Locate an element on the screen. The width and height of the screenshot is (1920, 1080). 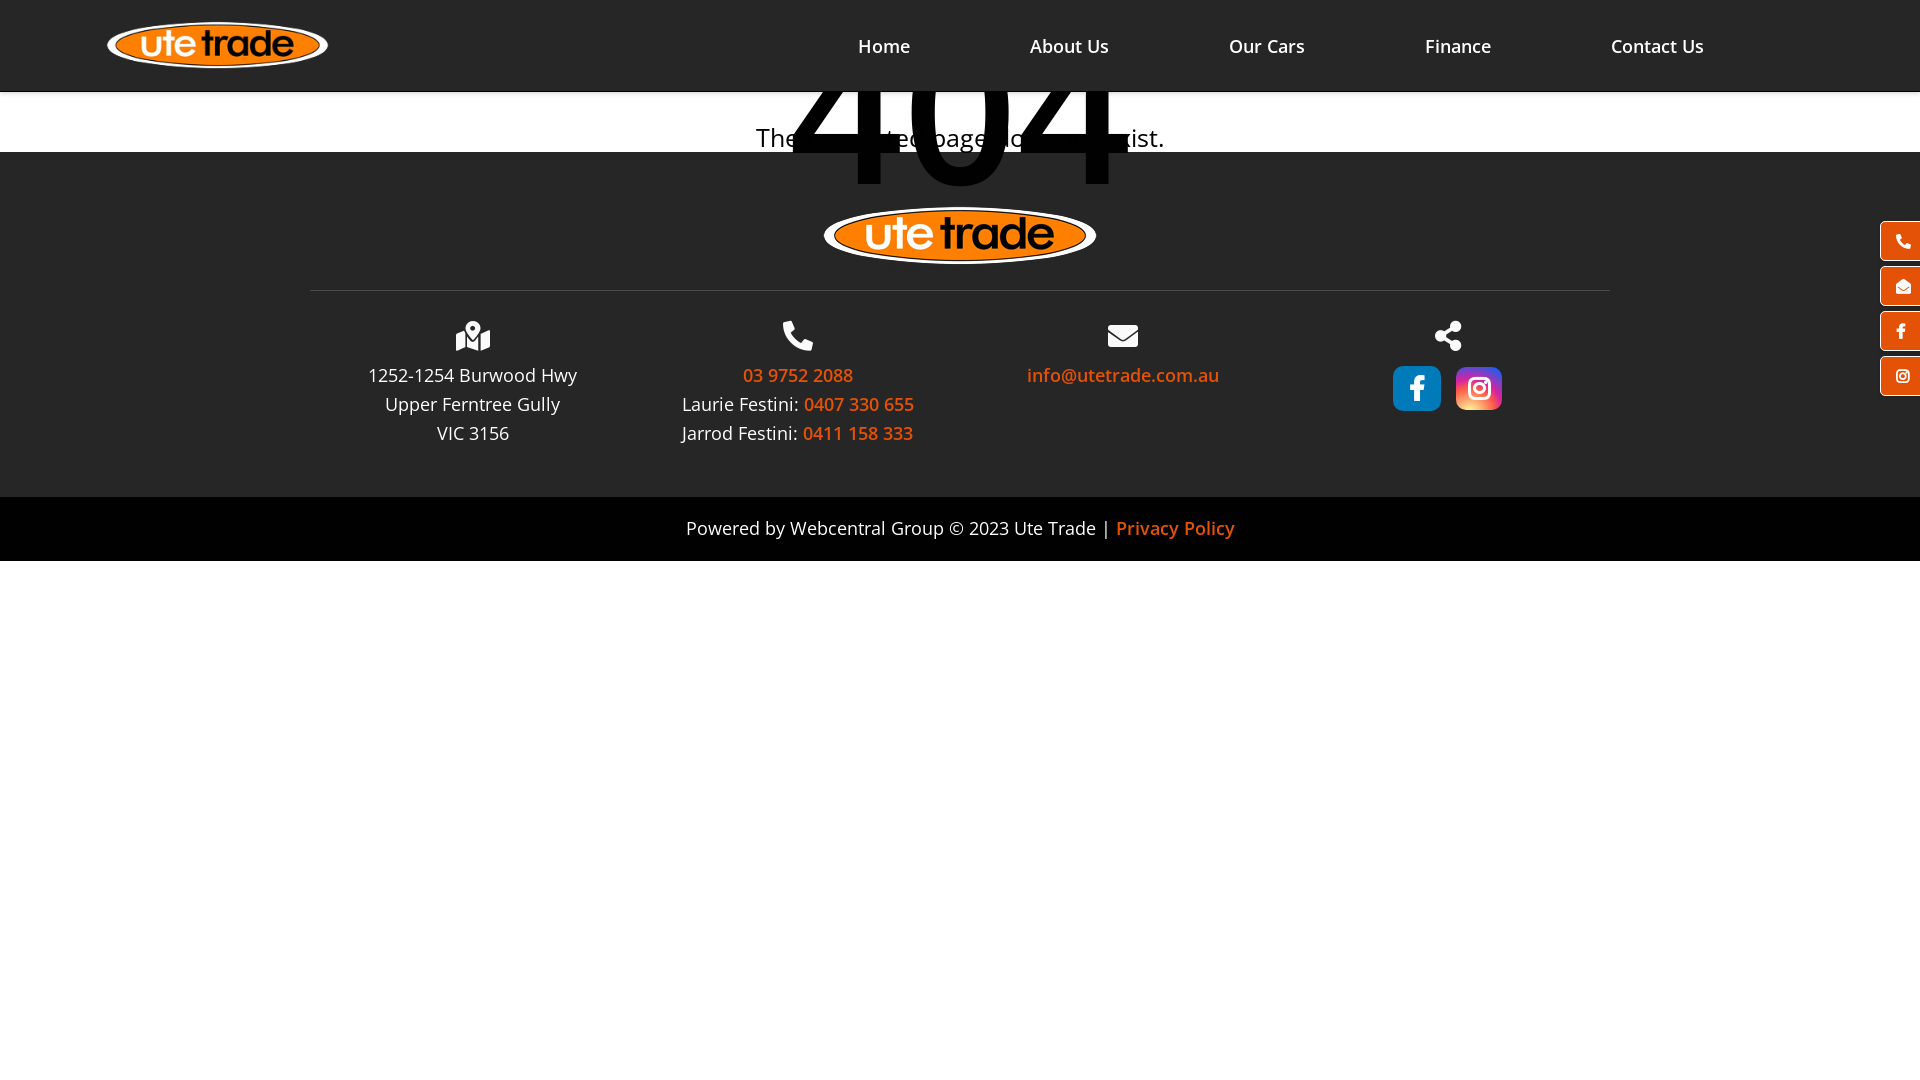
About Us is located at coordinates (1070, 46).